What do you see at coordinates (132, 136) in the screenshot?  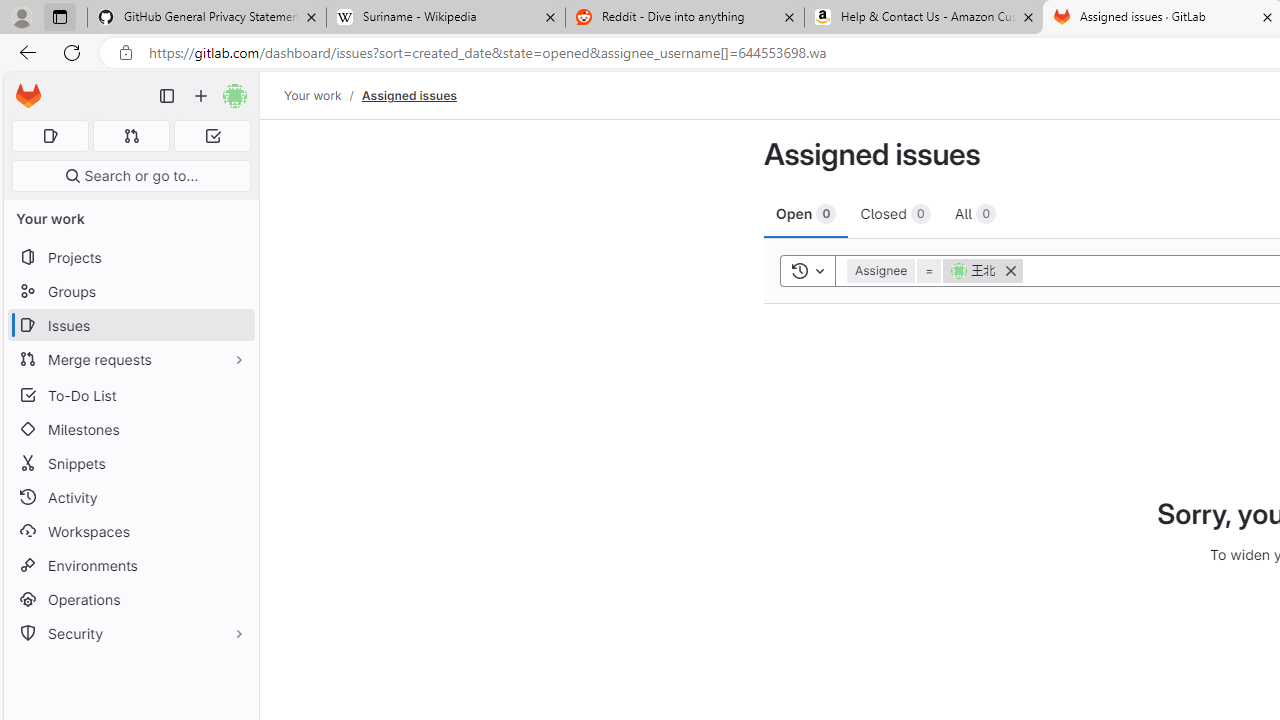 I see `Merge requests 0` at bounding box center [132, 136].